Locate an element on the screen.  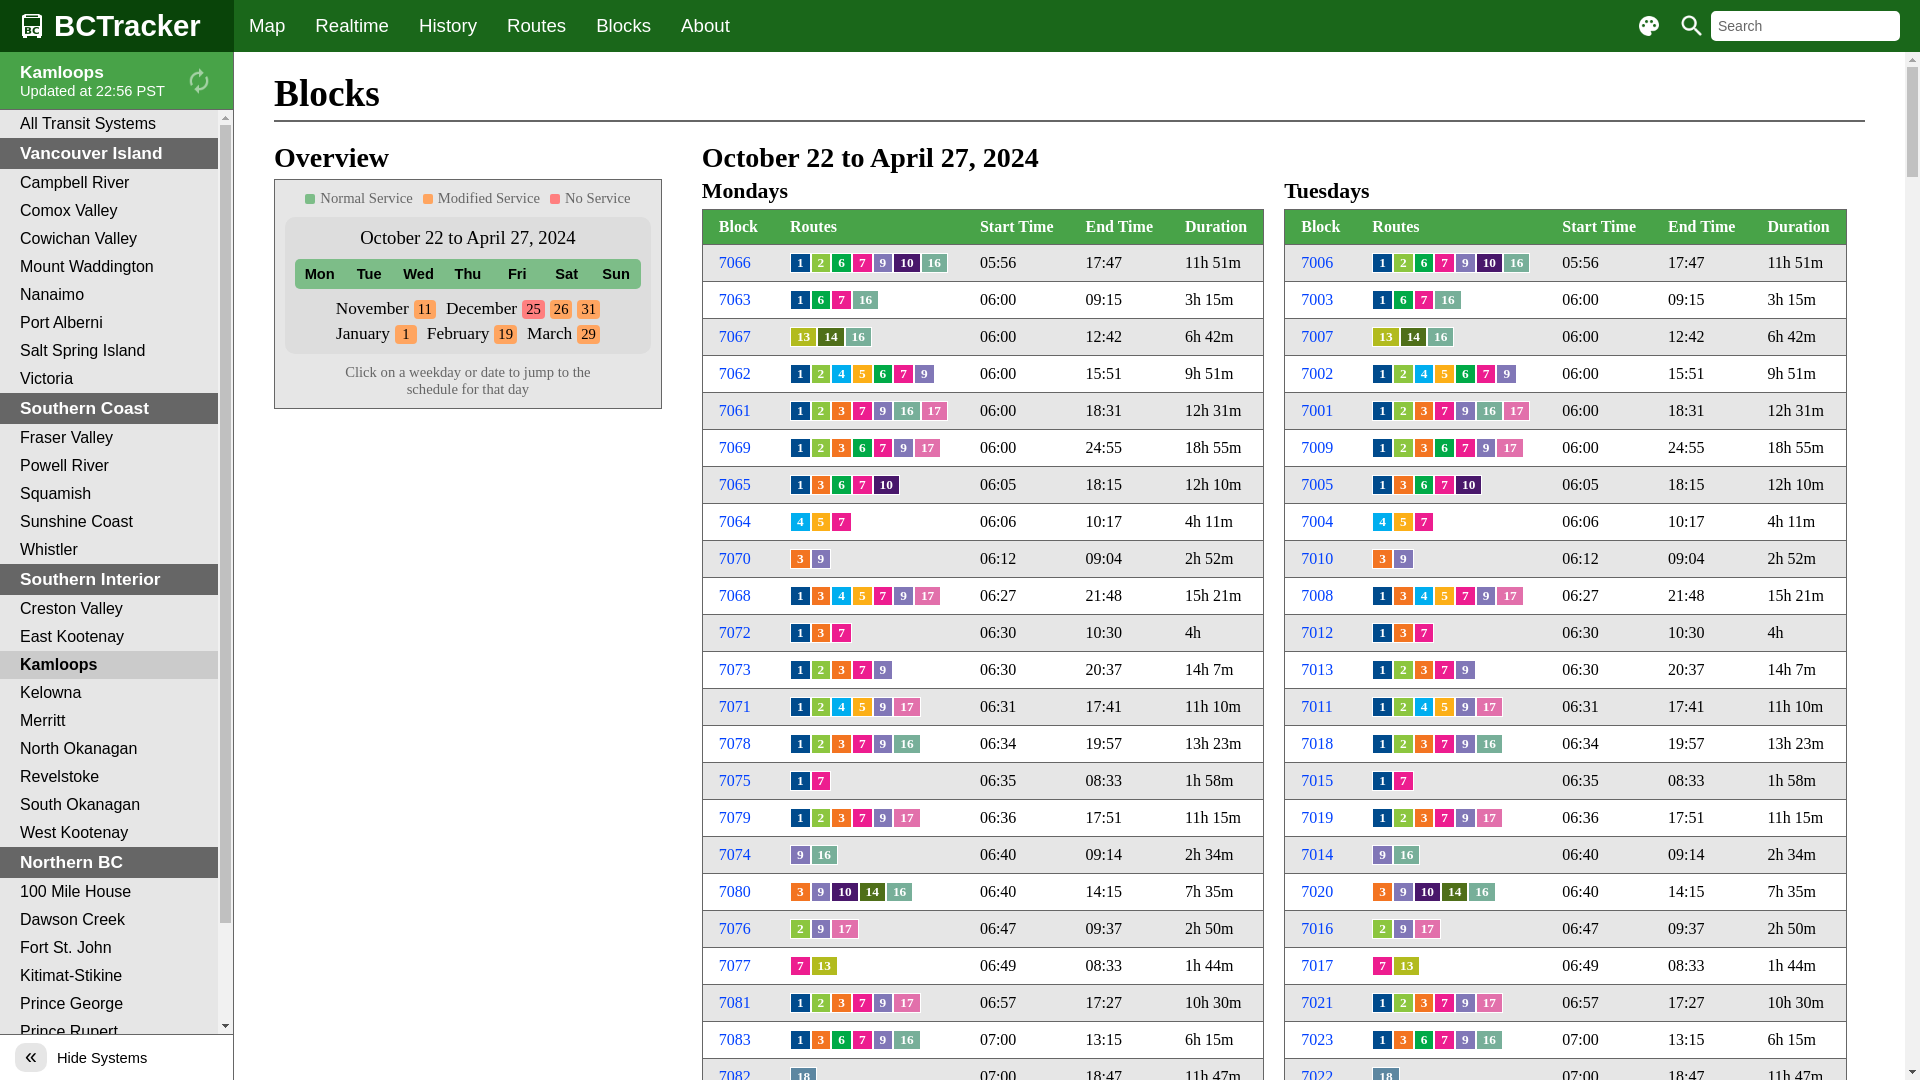
Kitimat-Stikine is located at coordinates (109, 976).